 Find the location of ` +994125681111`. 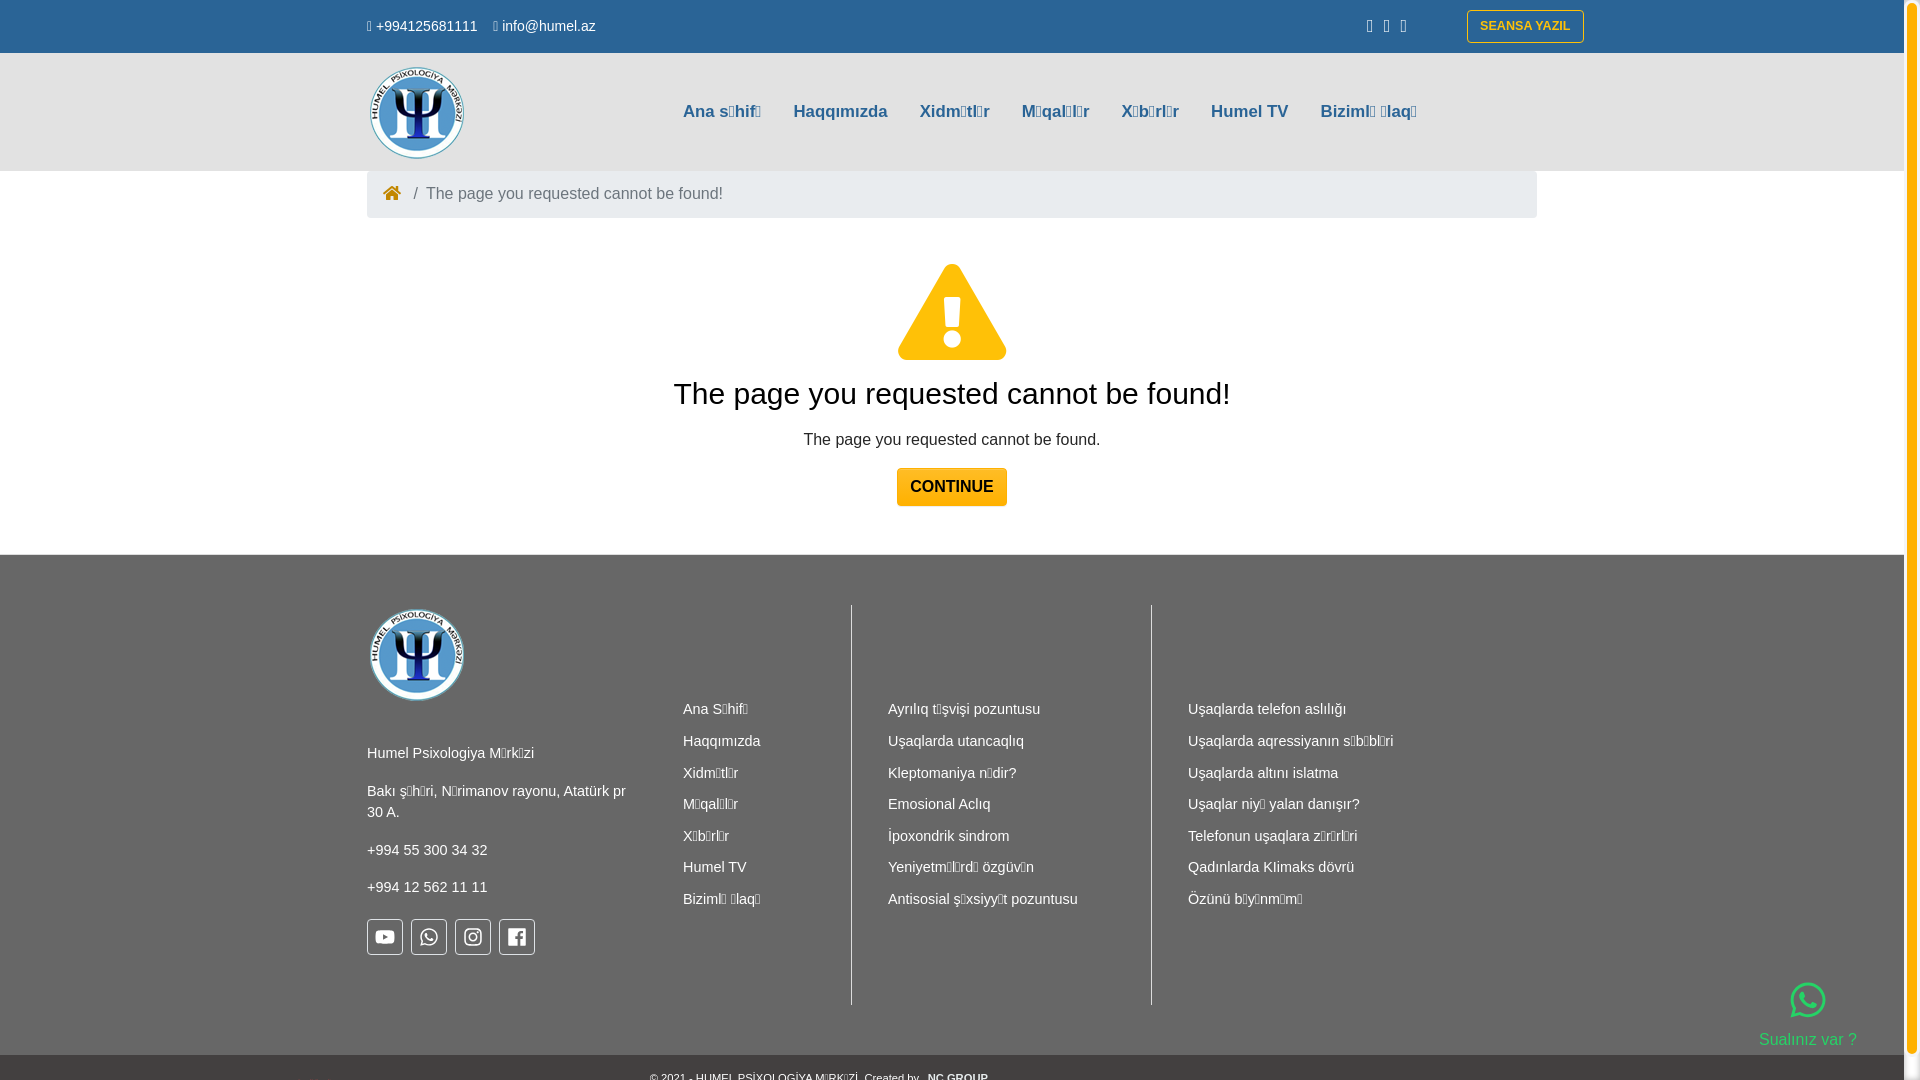

 +994125681111 is located at coordinates (422, 26).